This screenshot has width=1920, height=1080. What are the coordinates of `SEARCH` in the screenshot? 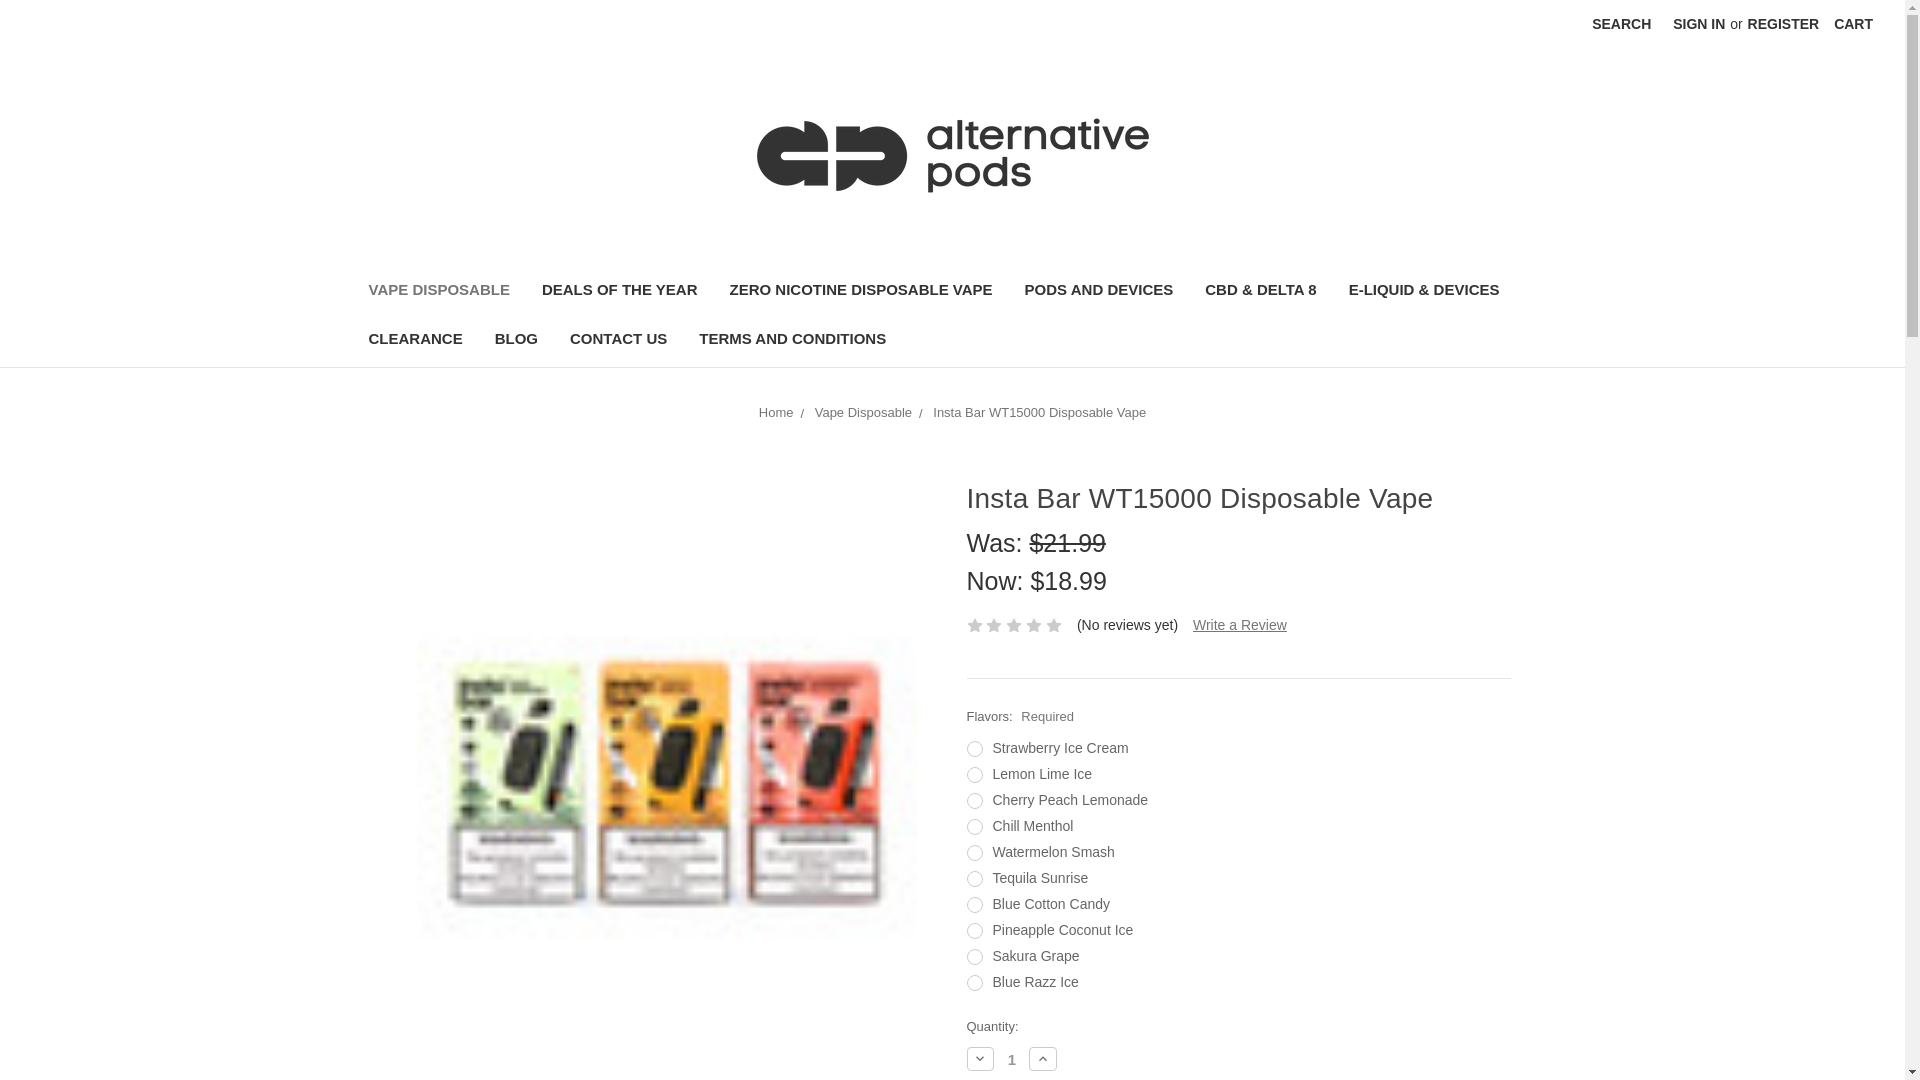 It's located at (1621, 24).